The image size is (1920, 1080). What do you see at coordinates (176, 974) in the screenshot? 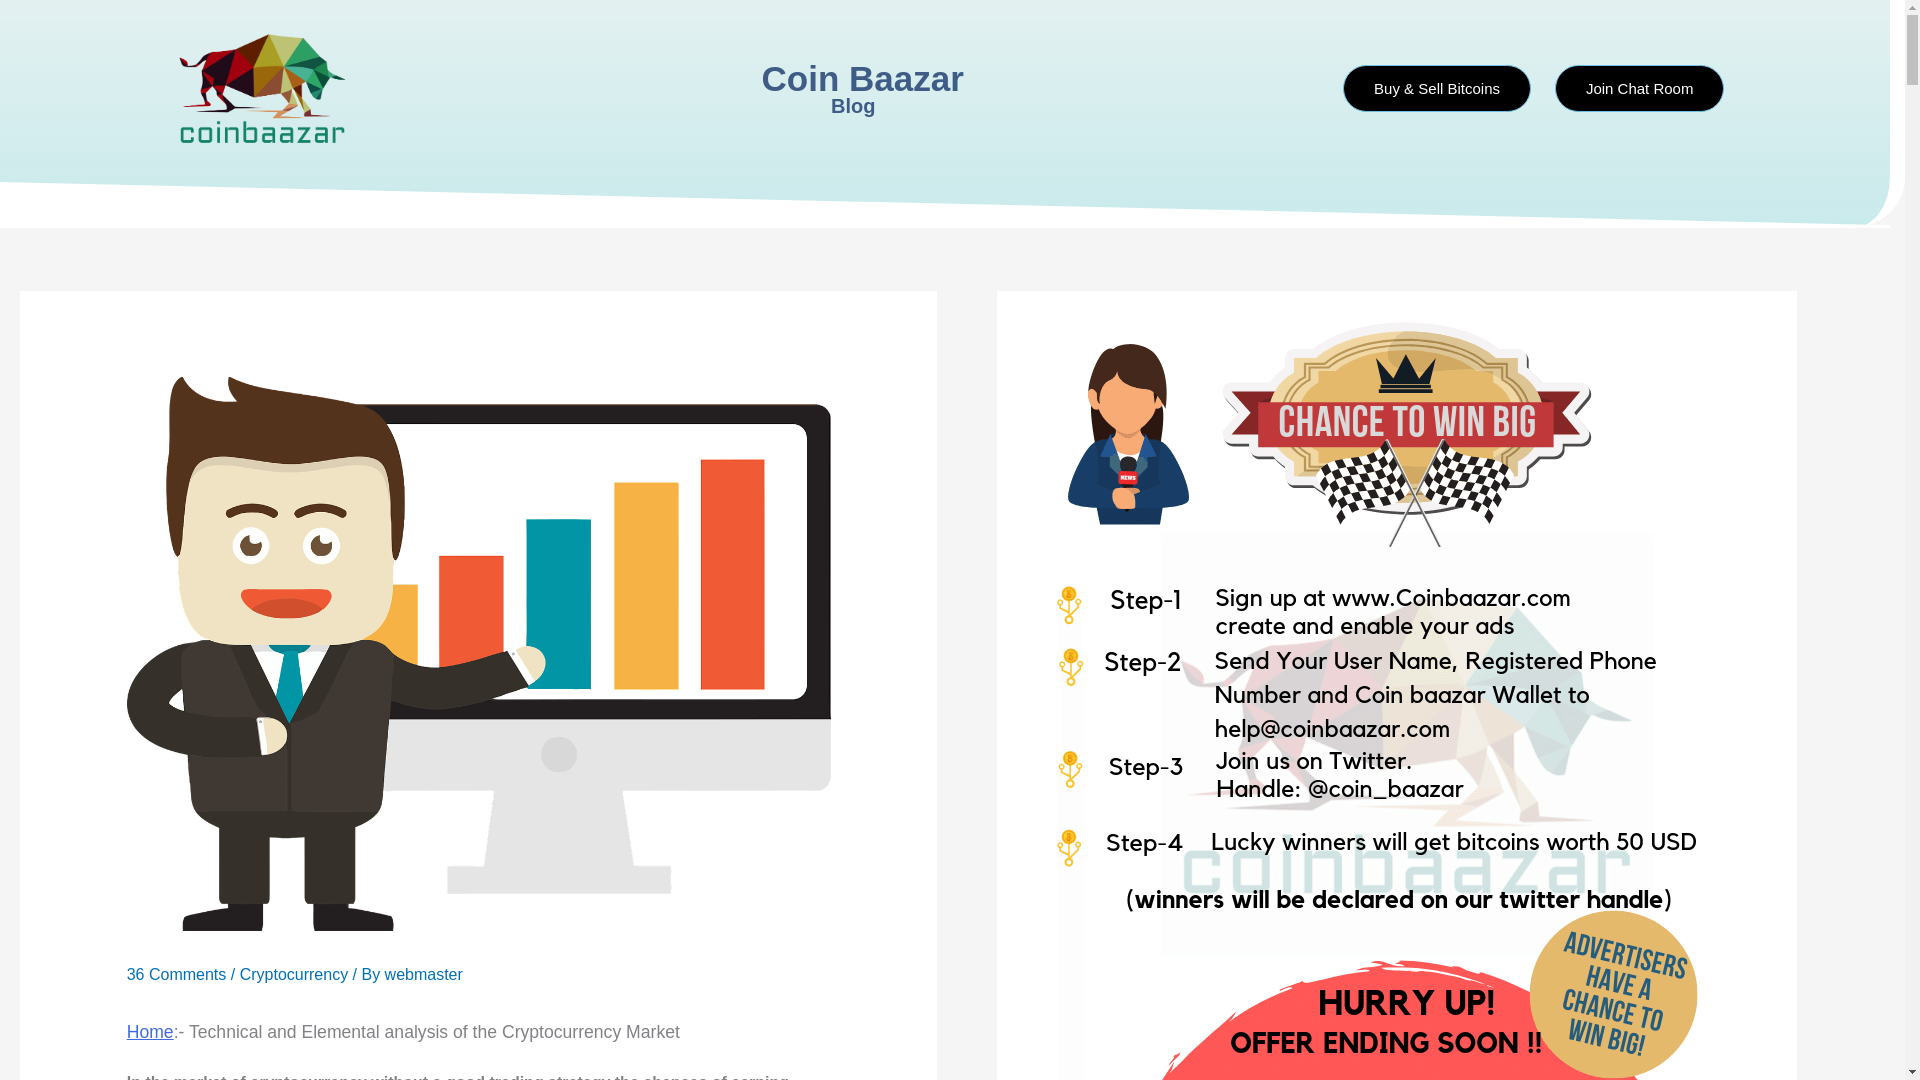
I see `36 Comments` at bounding box center [176, 974].